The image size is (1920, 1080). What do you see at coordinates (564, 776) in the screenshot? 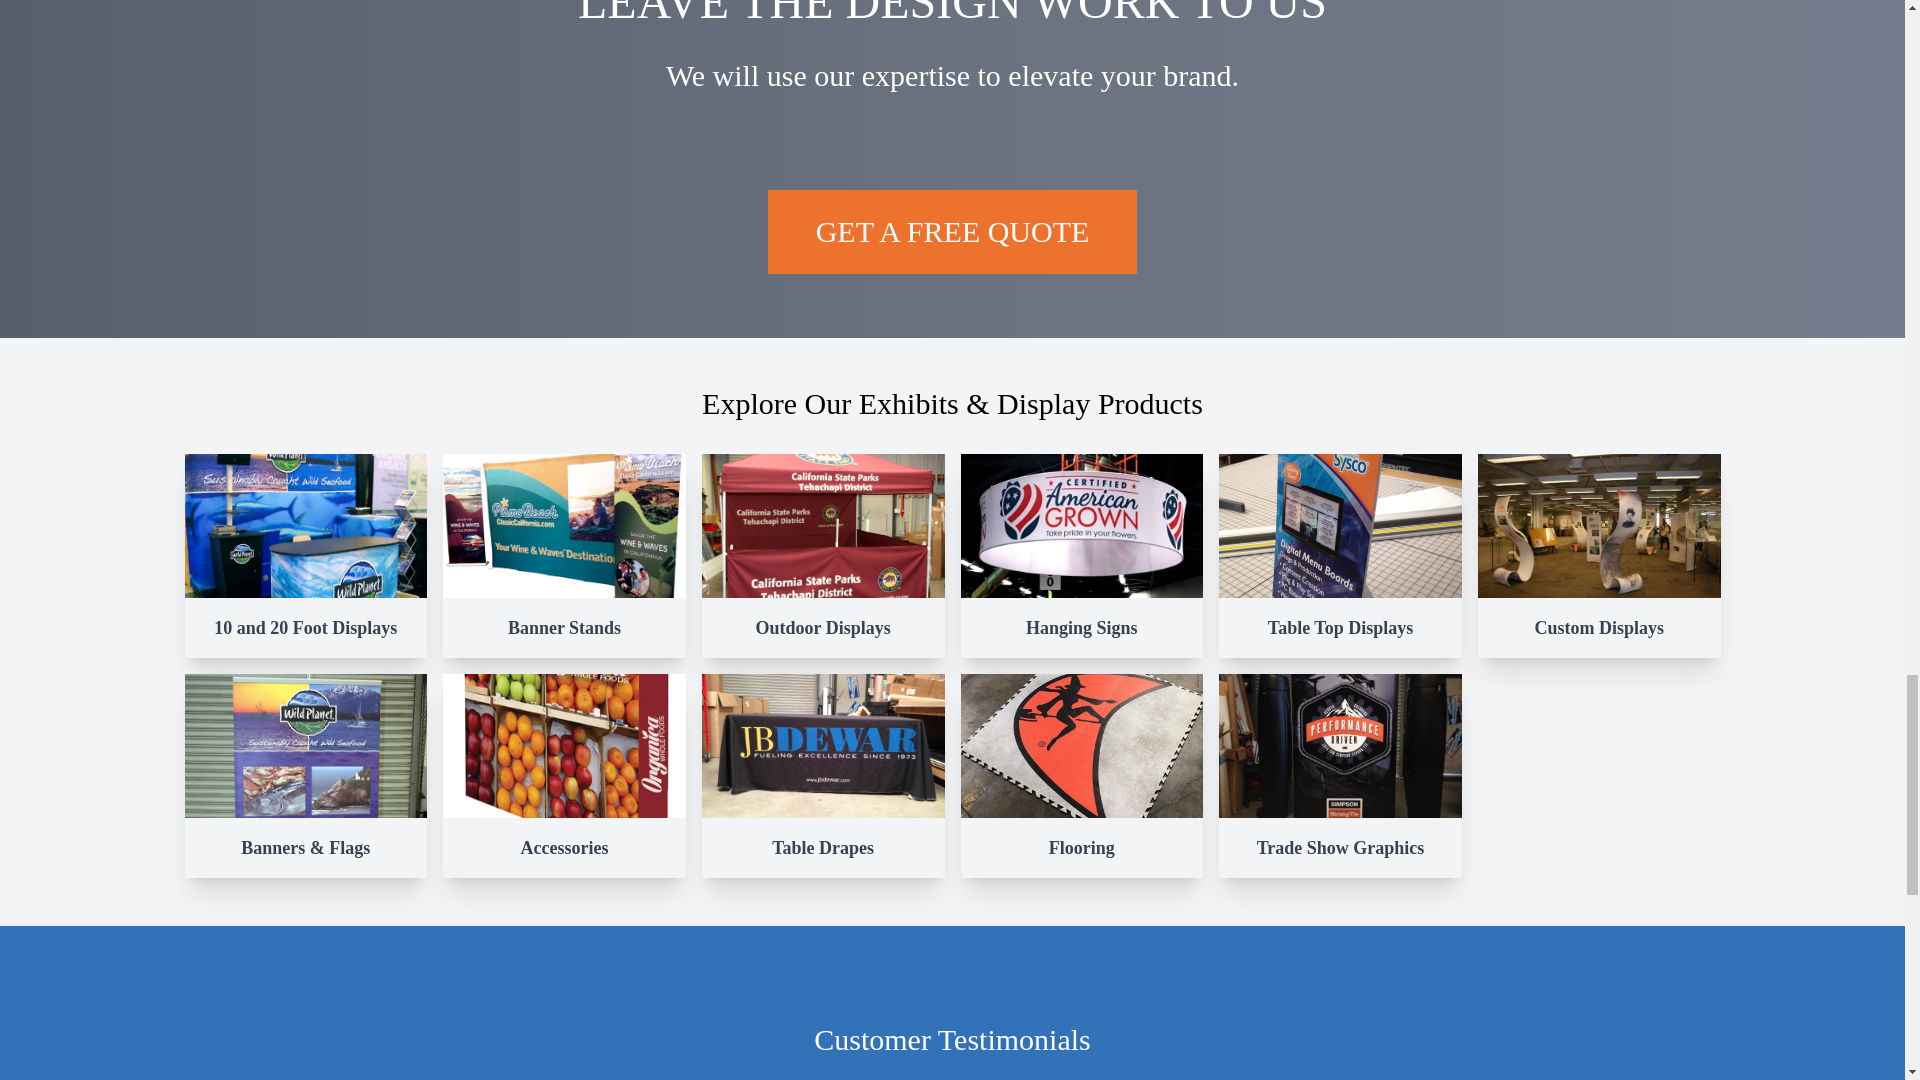
I see `Accessories` at bounding box center [564, 776].